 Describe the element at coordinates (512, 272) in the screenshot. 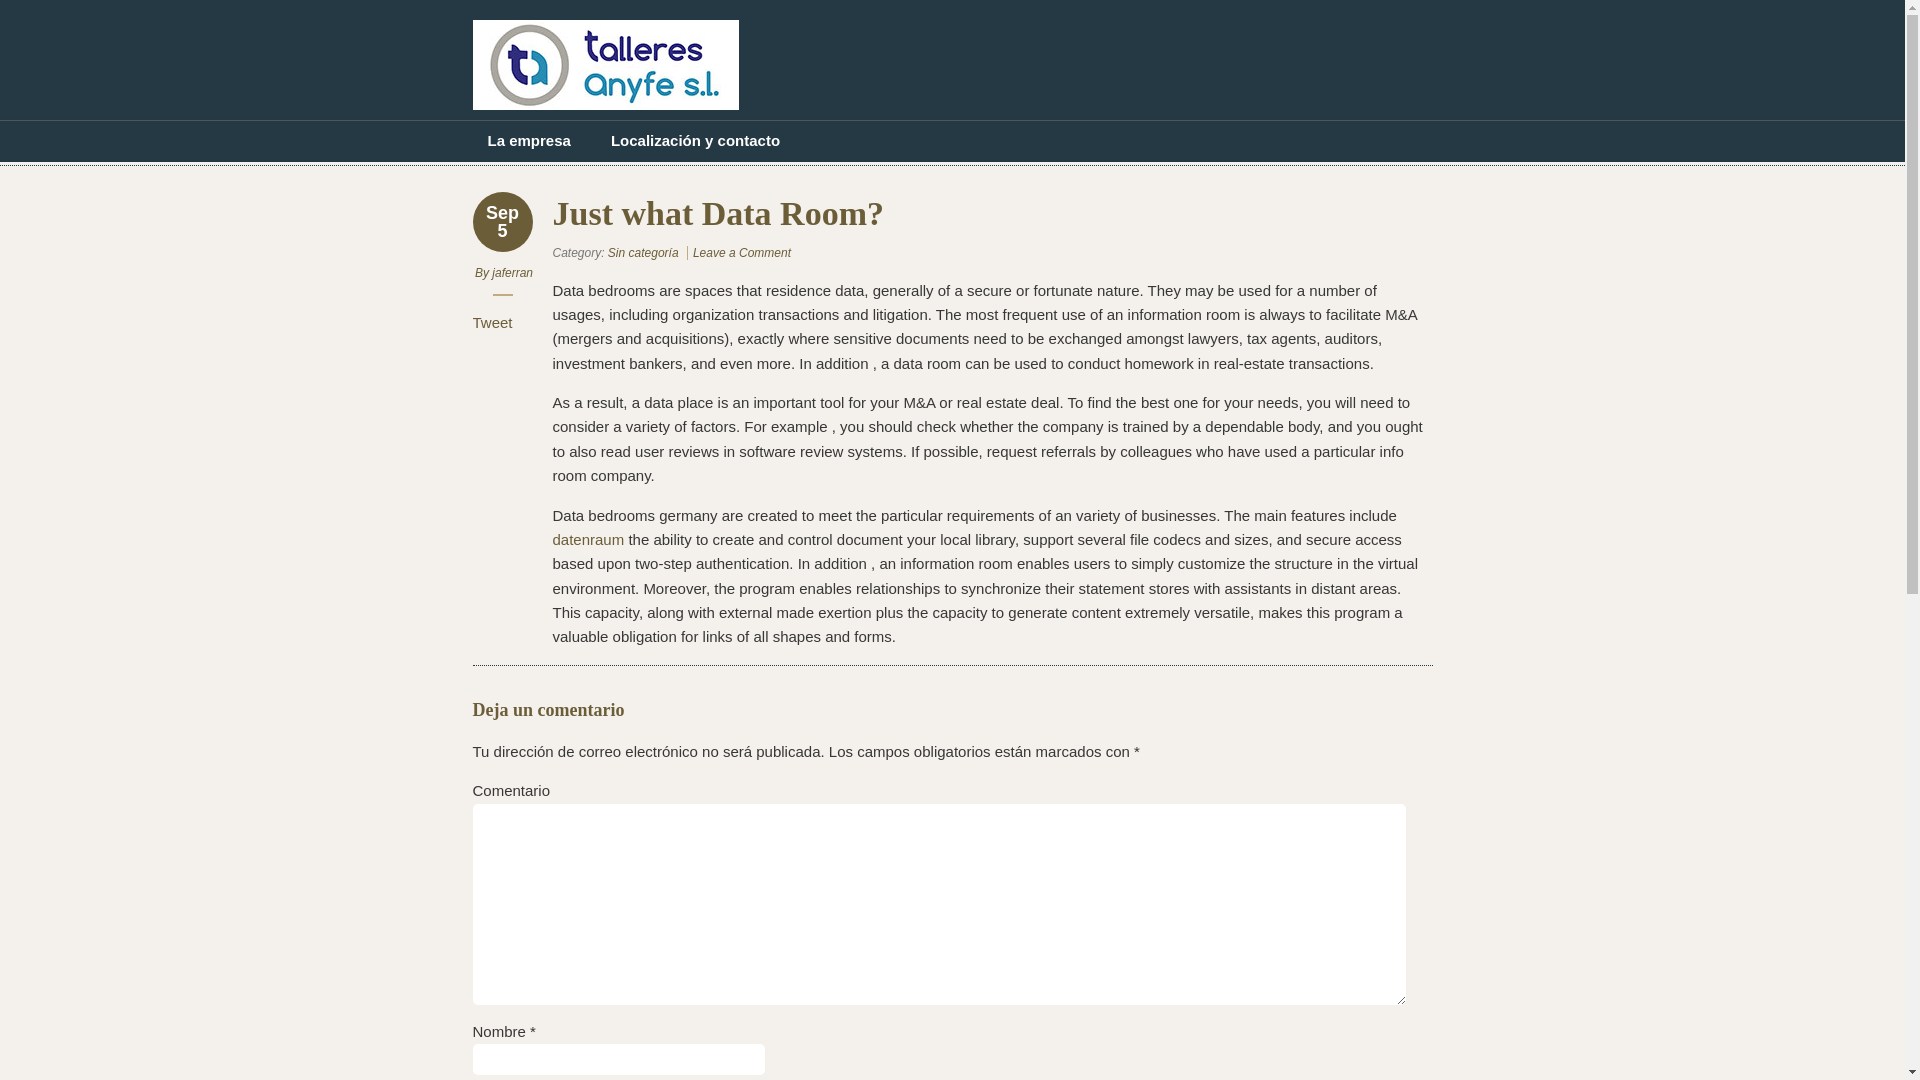

I see `jaferran` at that location.